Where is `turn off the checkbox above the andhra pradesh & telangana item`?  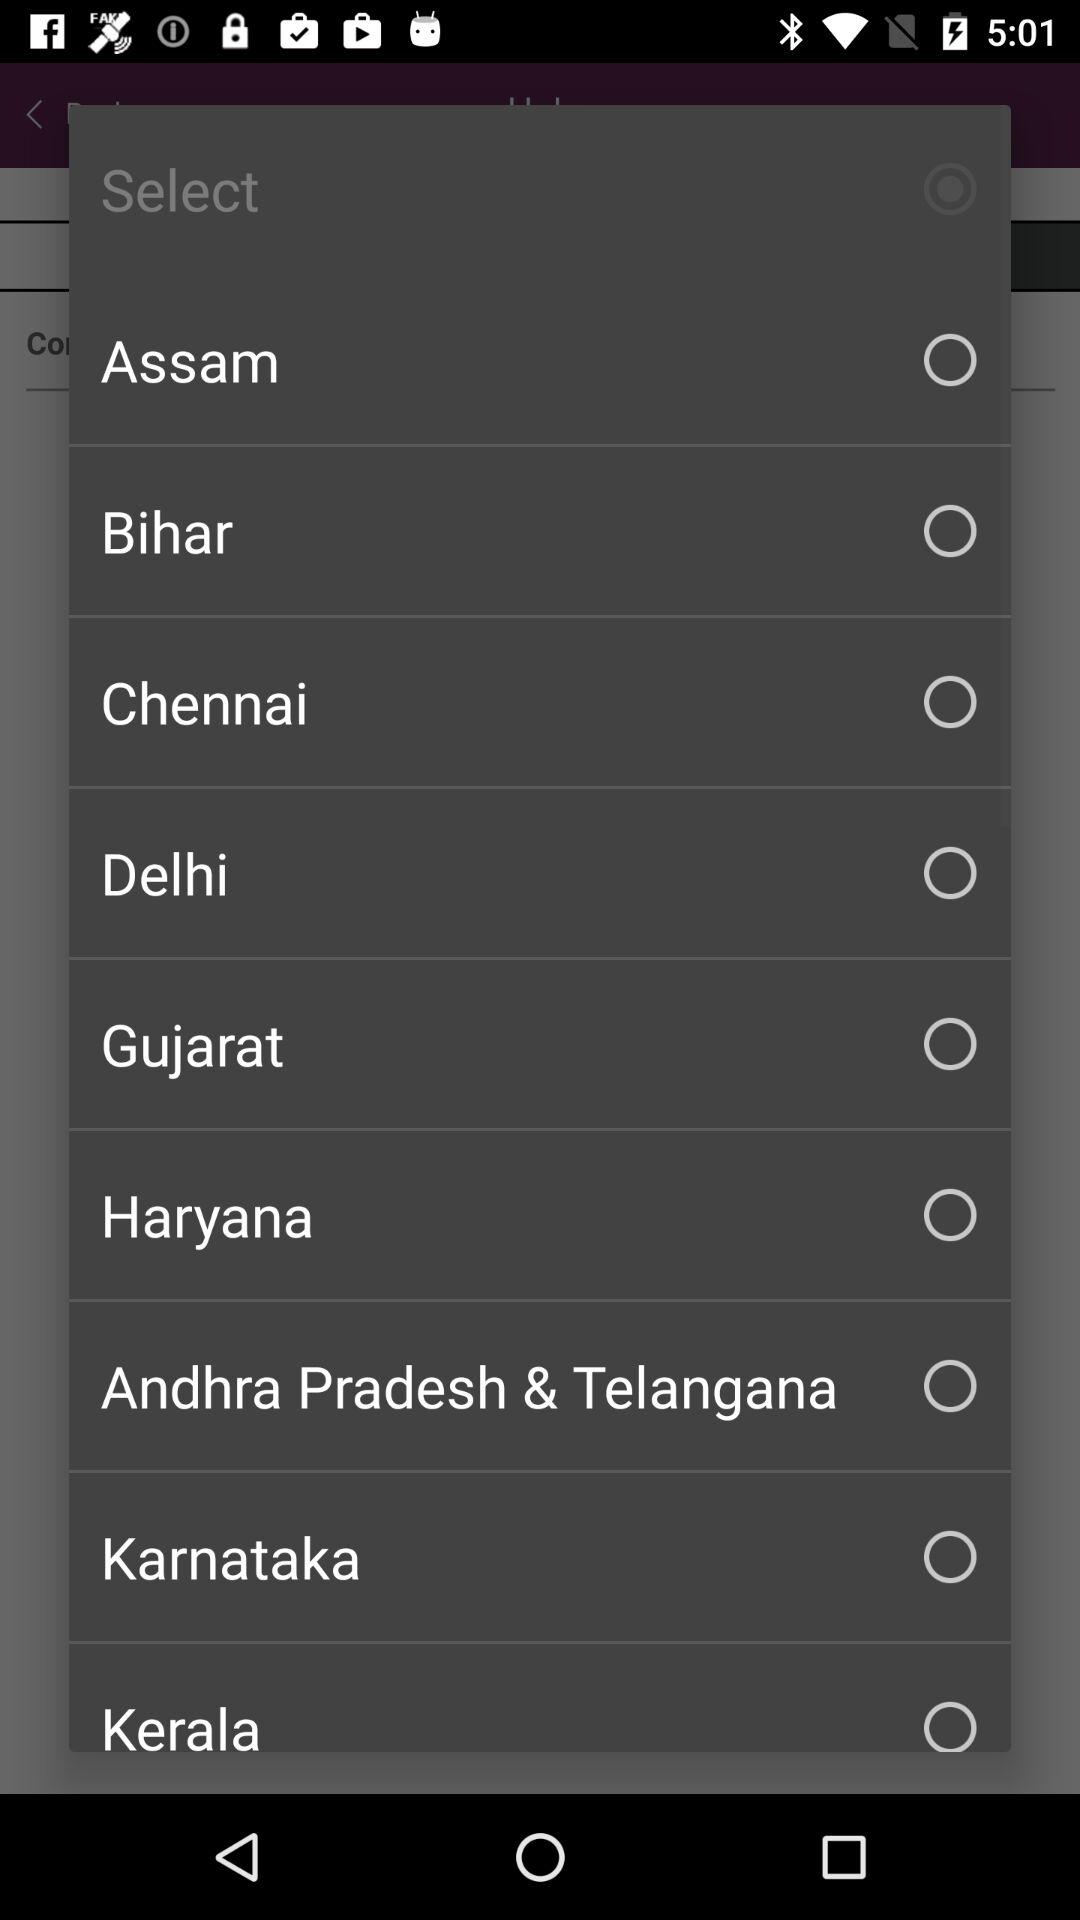 turn off the checkbox above the andhra pradesh & telangana item is located at coordinates (540, 1214).